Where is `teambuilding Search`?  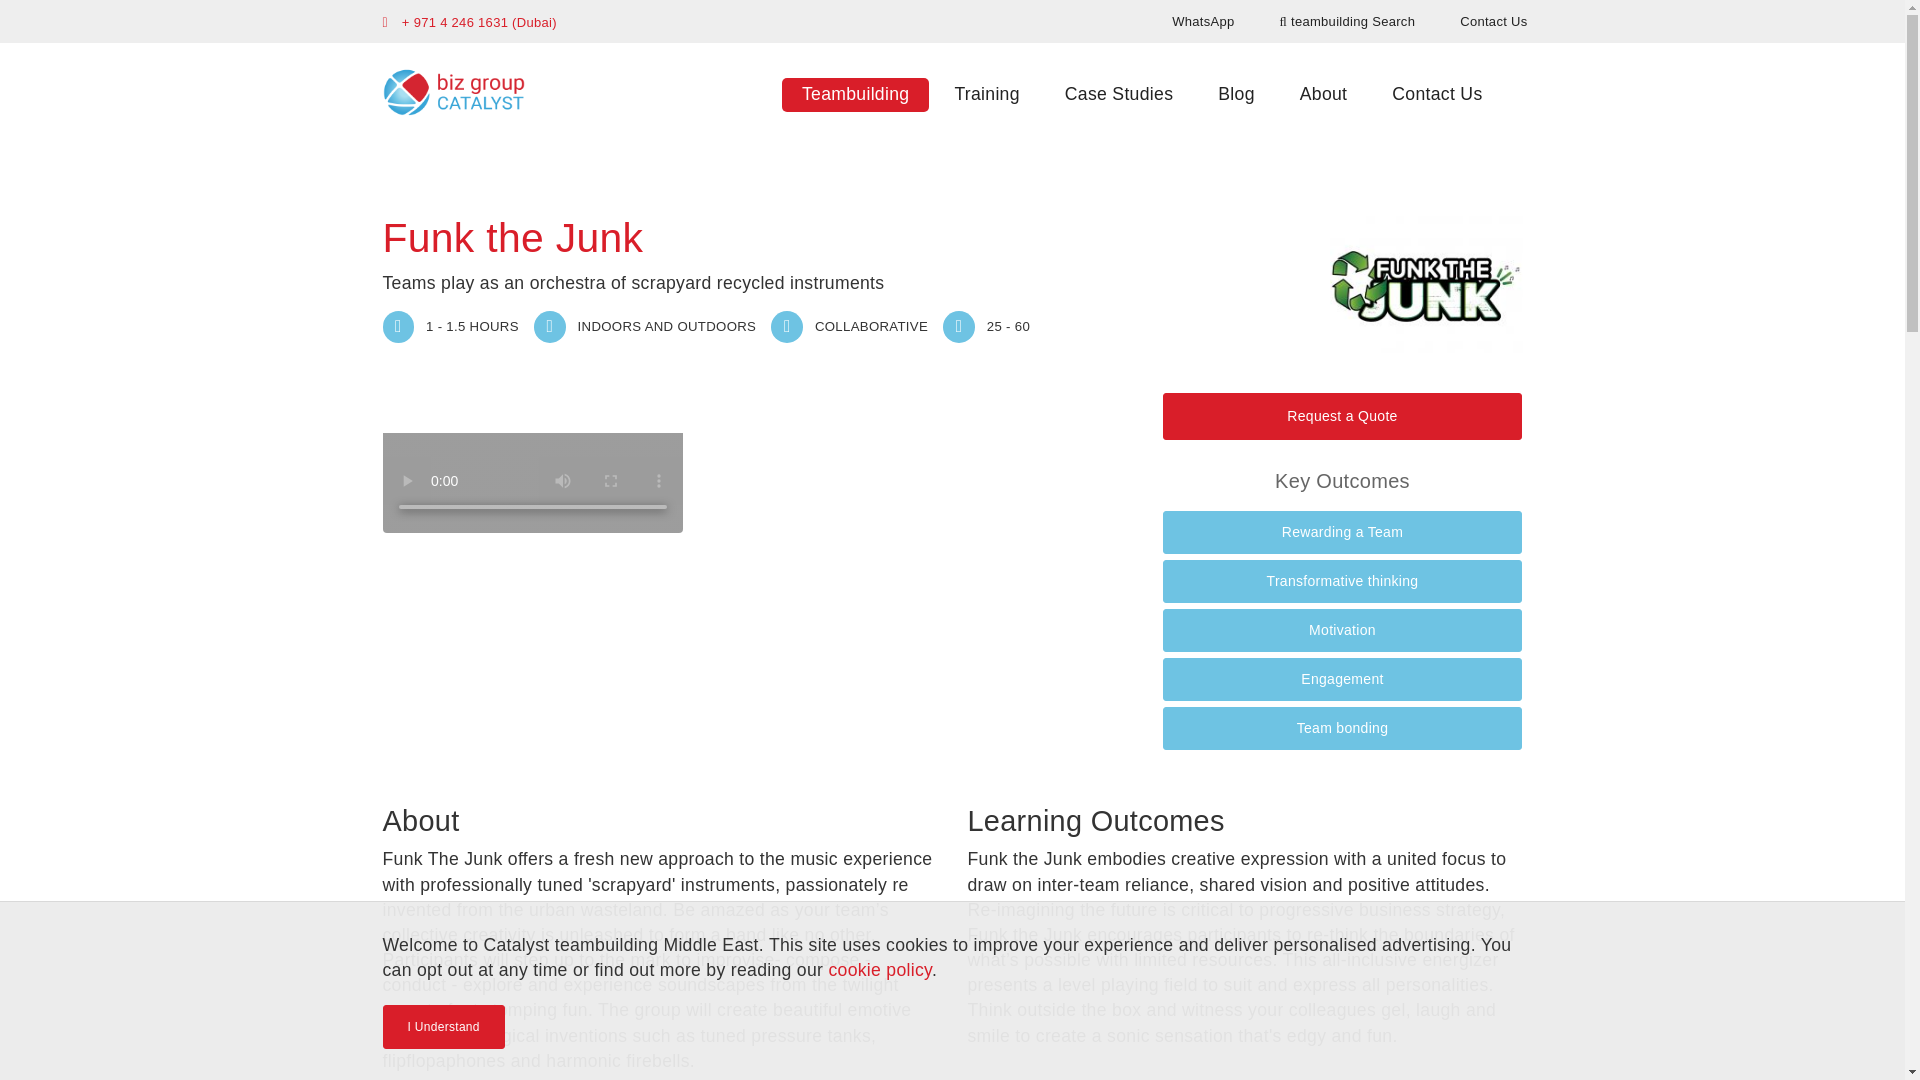 teambuilding Search is located at coordinates (1348, 20).